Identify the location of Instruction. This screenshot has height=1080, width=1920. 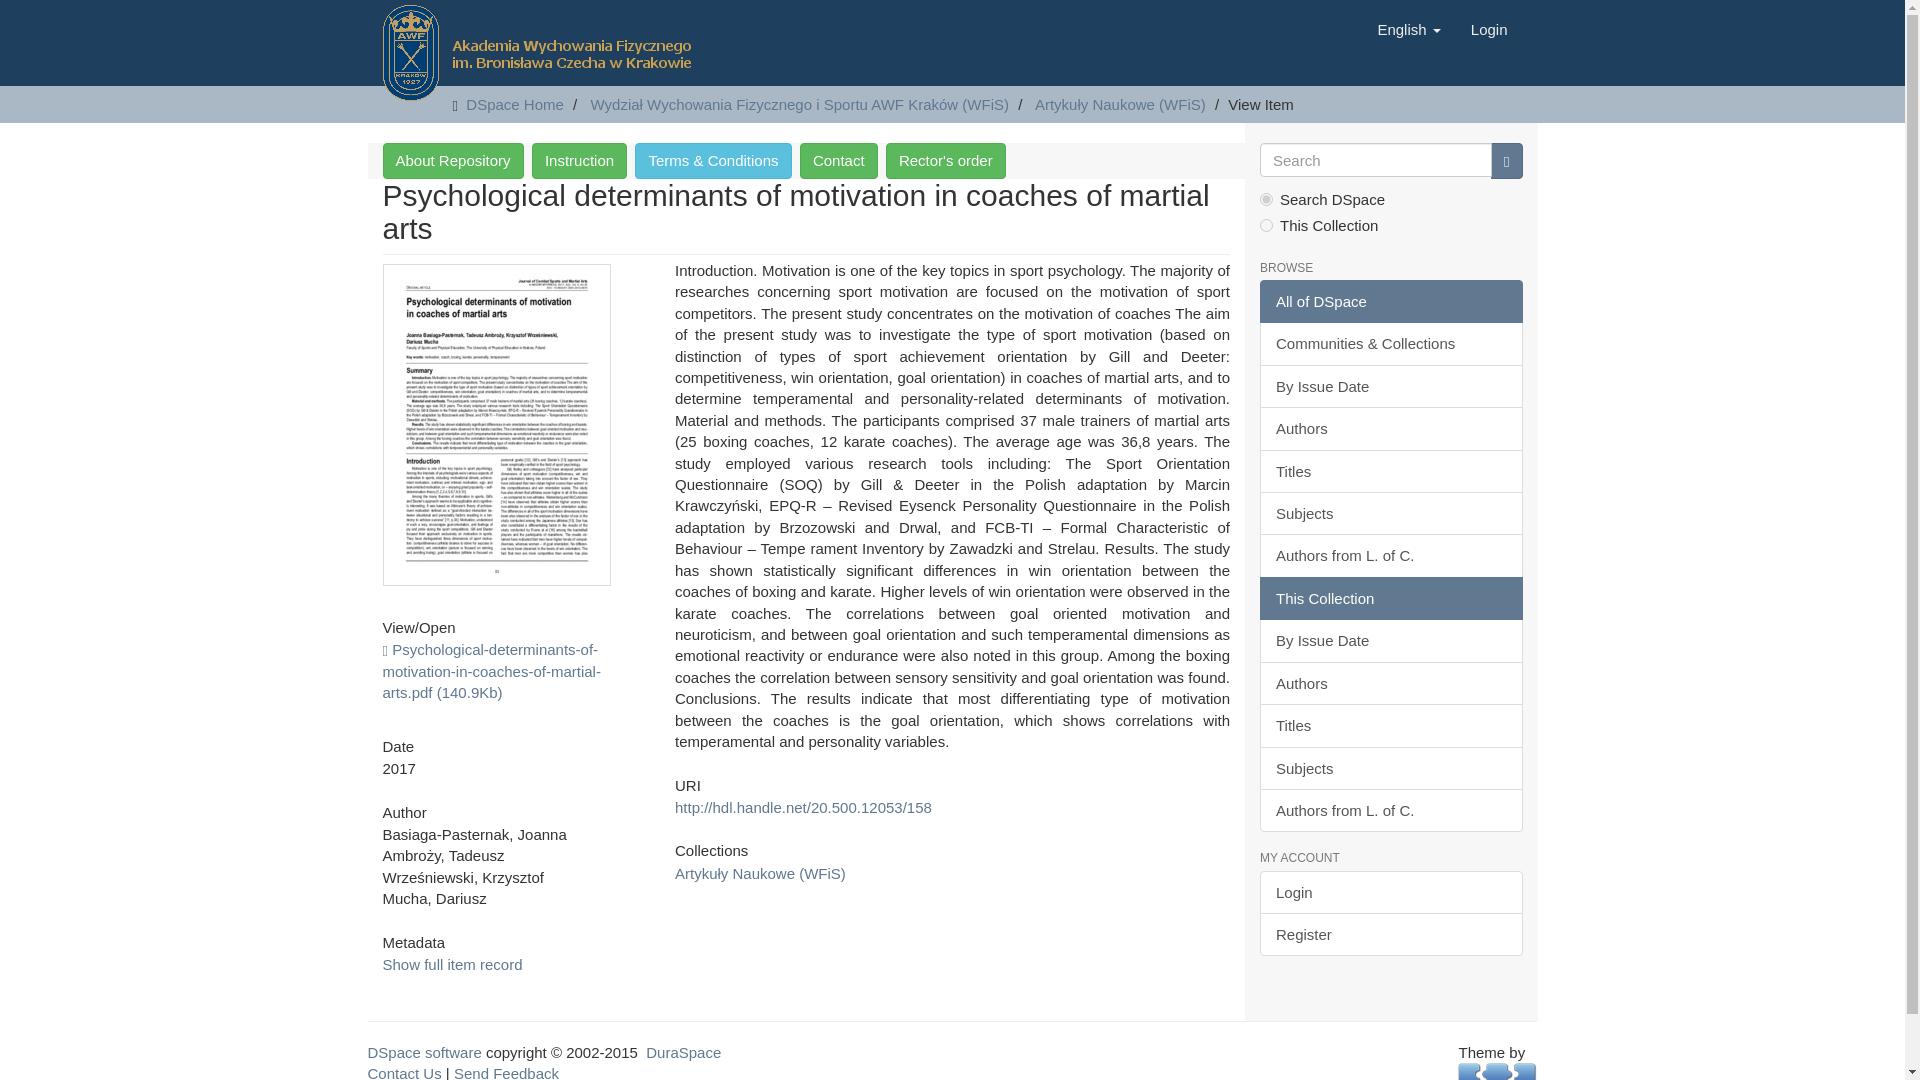
(579, 160).